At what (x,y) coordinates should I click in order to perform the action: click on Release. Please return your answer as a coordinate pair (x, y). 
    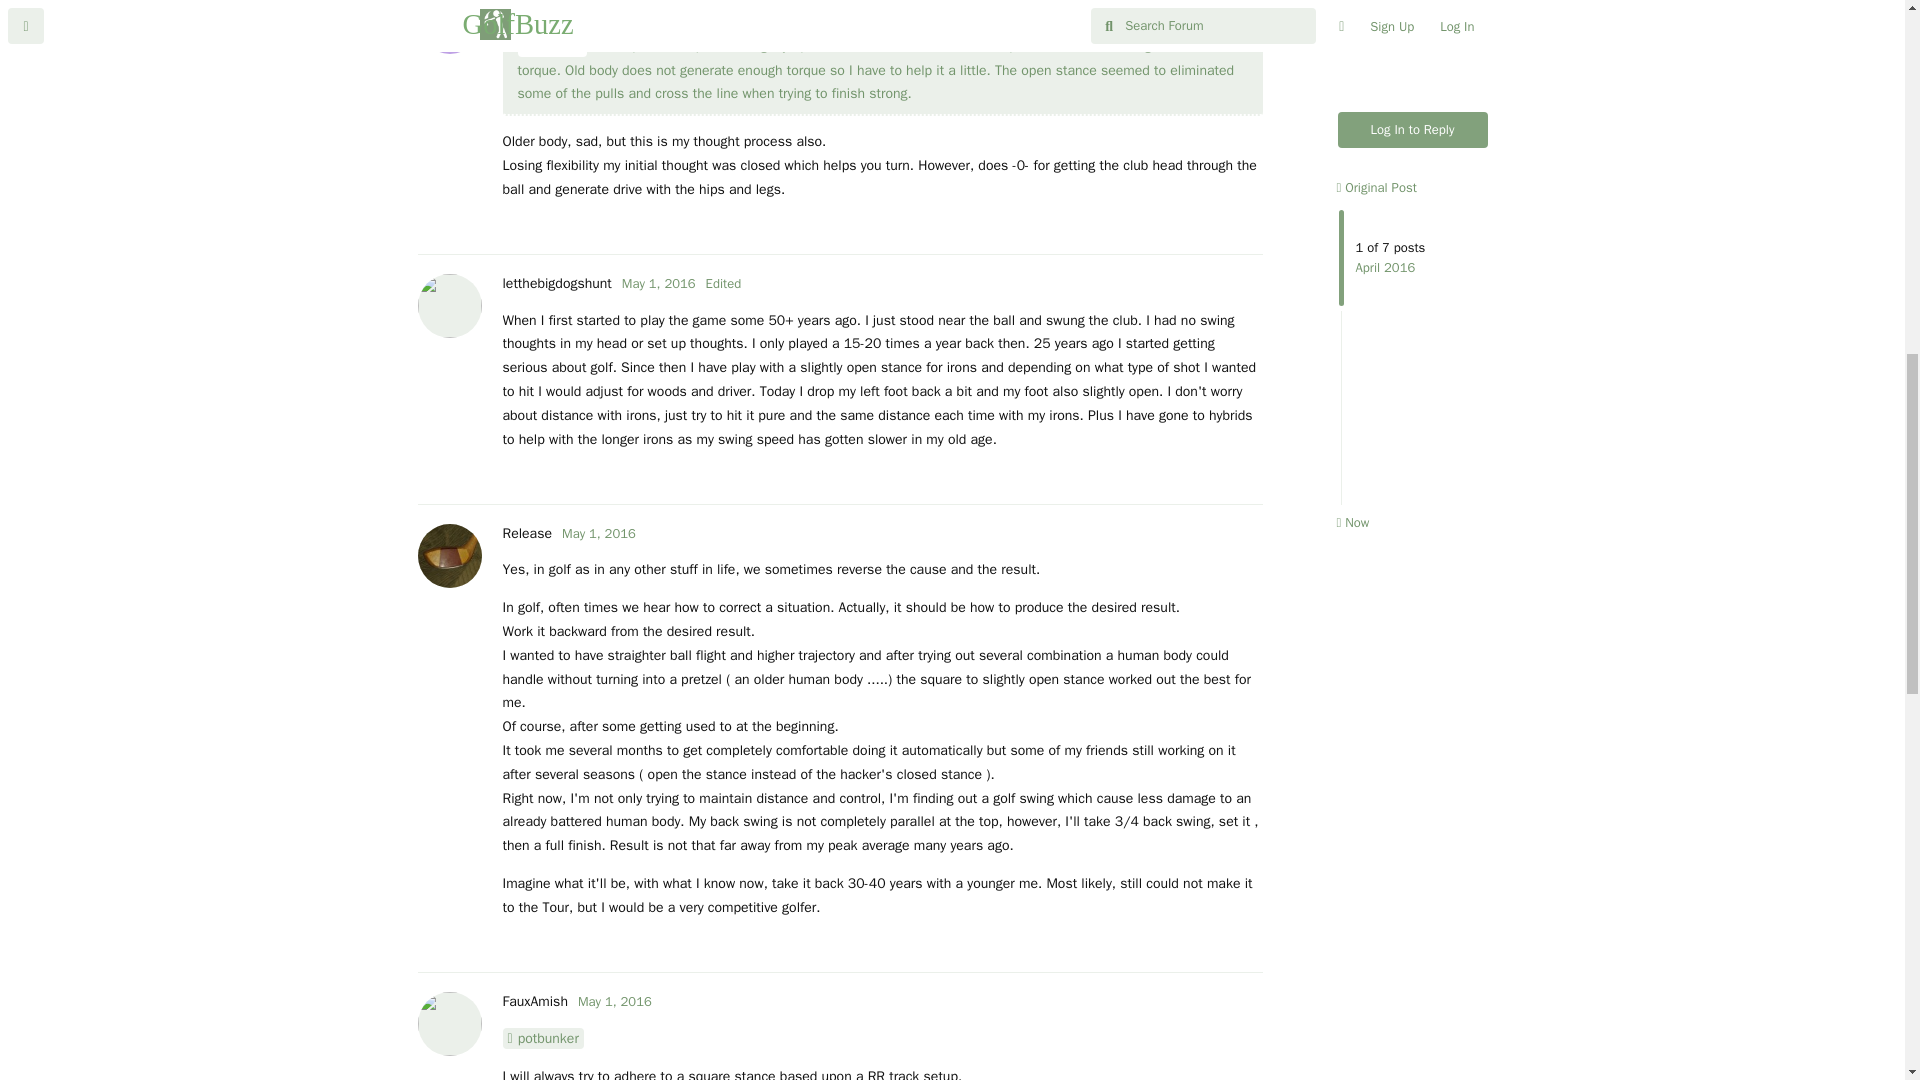
    Looking at the image, I should click on (526, 533).